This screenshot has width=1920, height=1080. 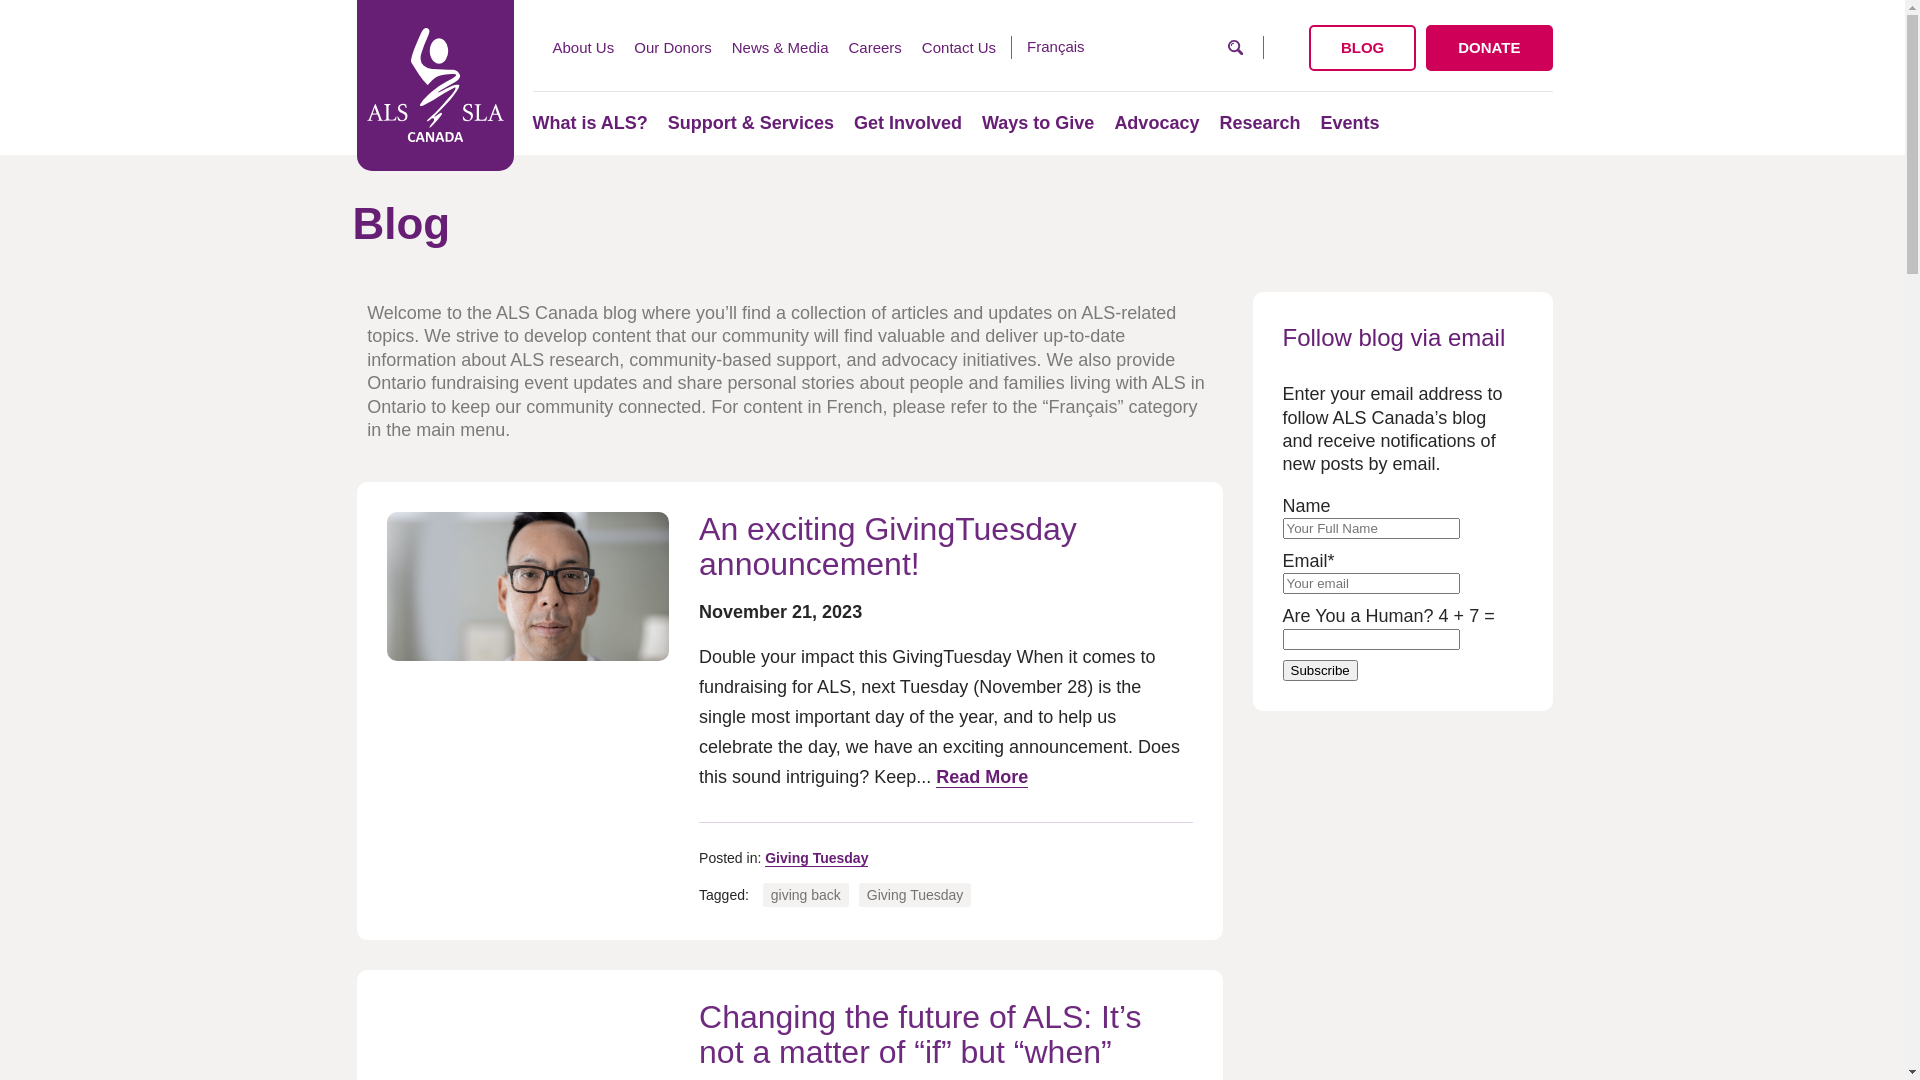 I want to click on BLOG, so click(x=1362, y=48).